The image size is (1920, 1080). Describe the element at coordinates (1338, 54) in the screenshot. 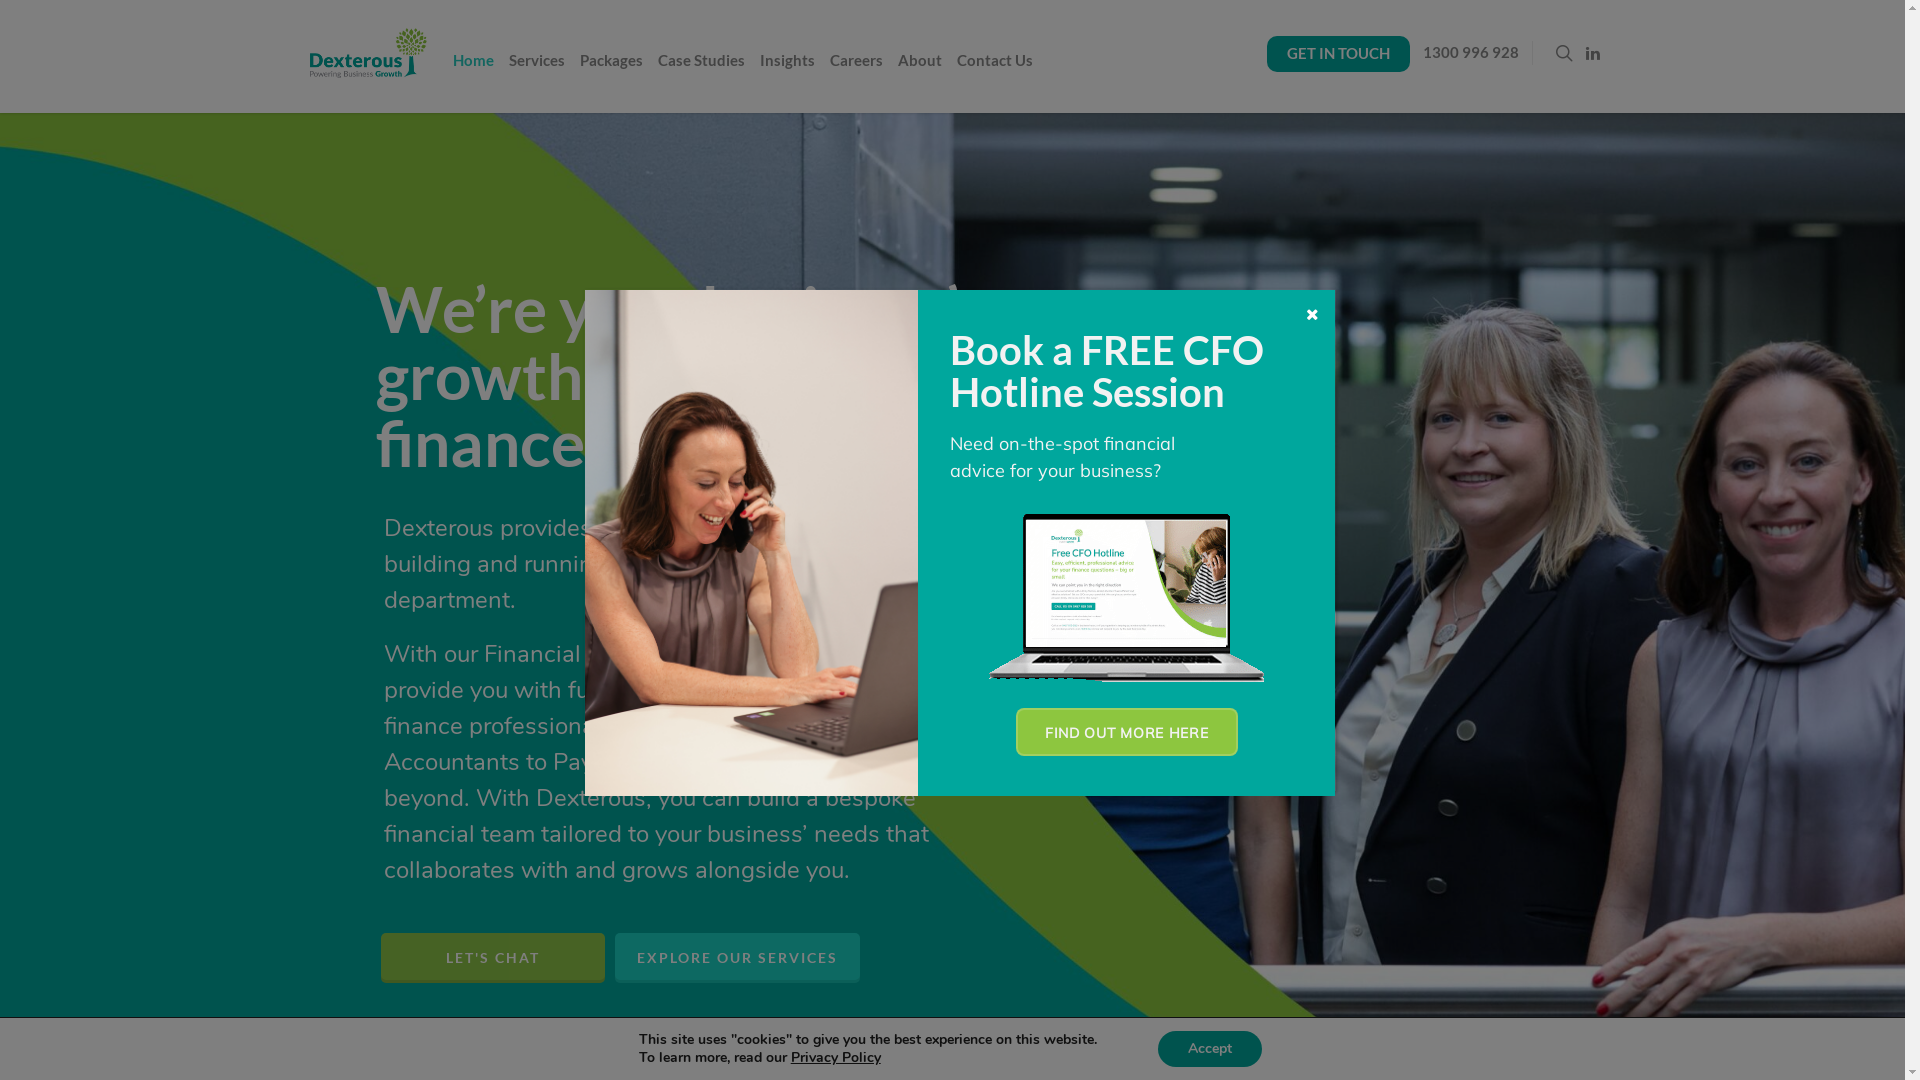

I see `GET IN TOUCH` at that location.